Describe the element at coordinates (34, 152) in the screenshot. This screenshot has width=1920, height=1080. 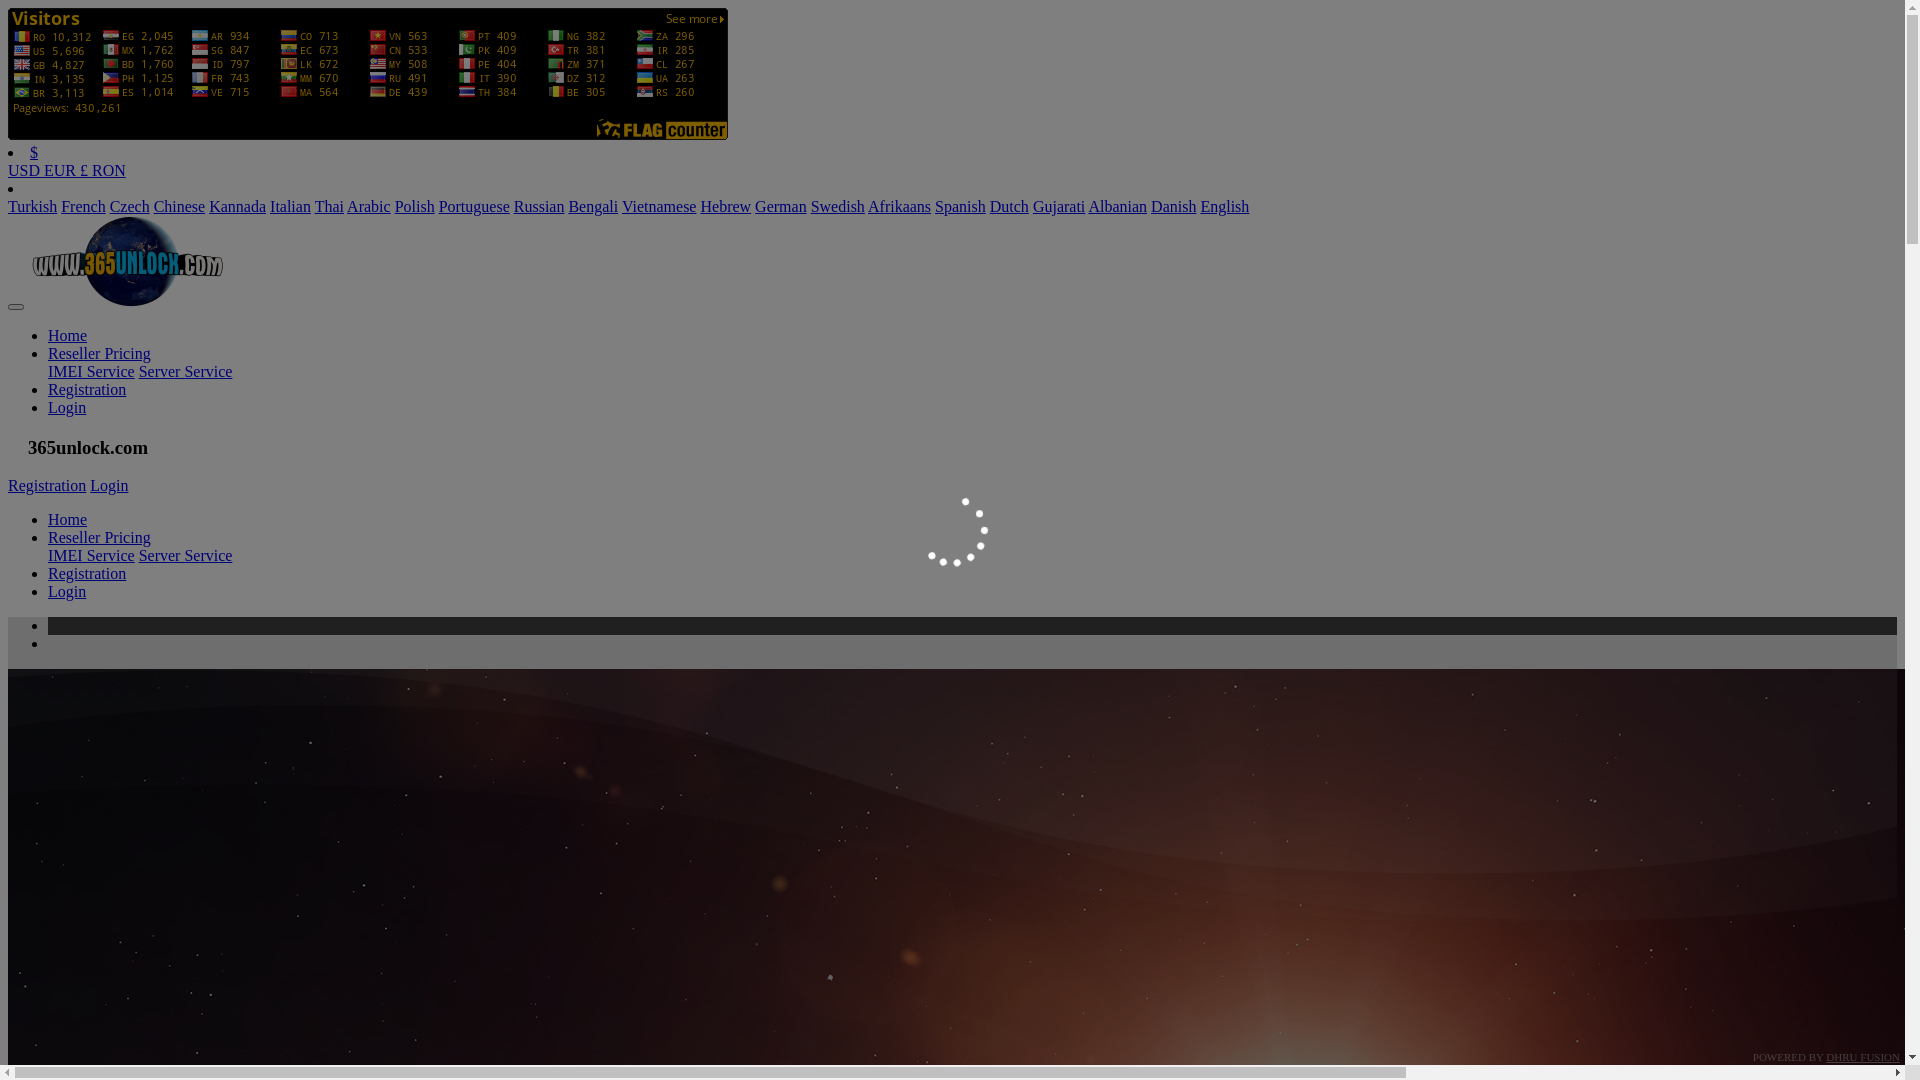
I see `$` at that location.